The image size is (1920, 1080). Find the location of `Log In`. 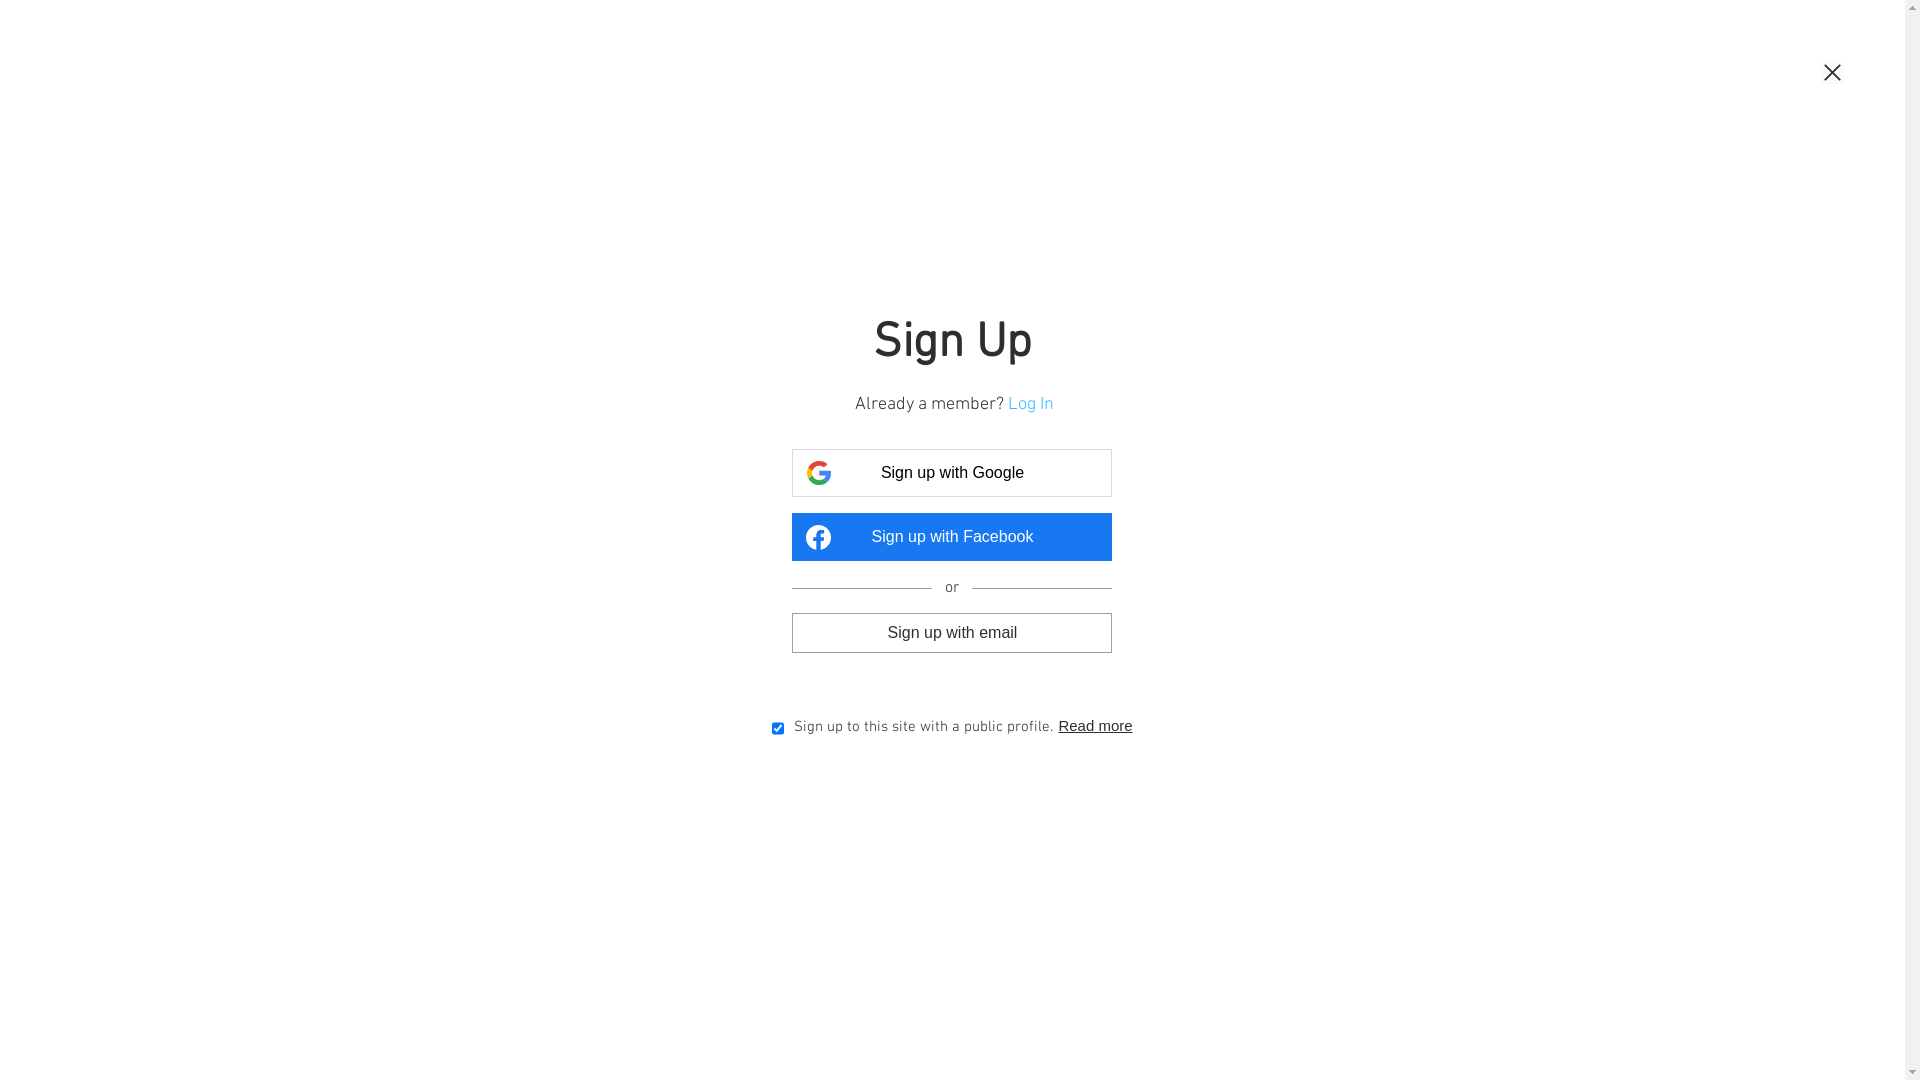

Log In is located at coordinates (1034, 404).